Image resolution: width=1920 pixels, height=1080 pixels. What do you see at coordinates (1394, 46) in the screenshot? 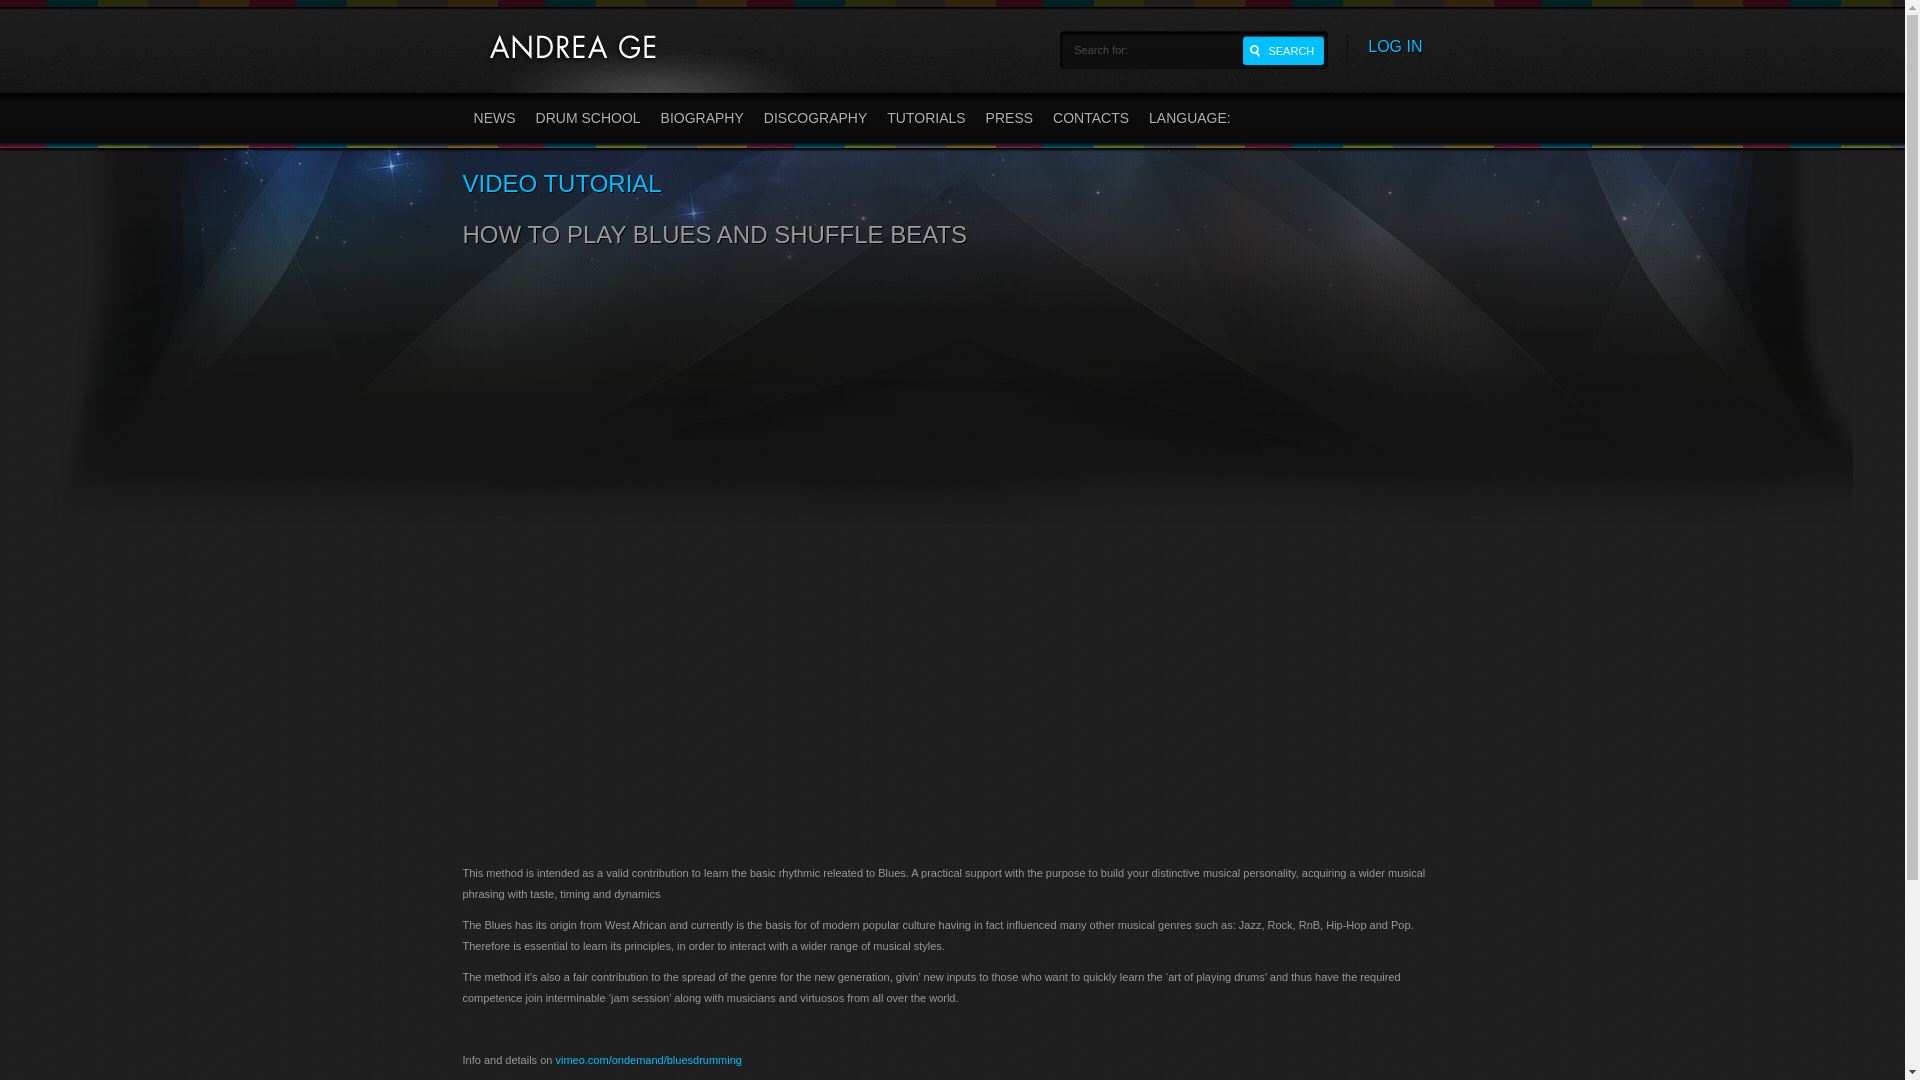
I see `LOG IN` at bounding box center [1394, 46].